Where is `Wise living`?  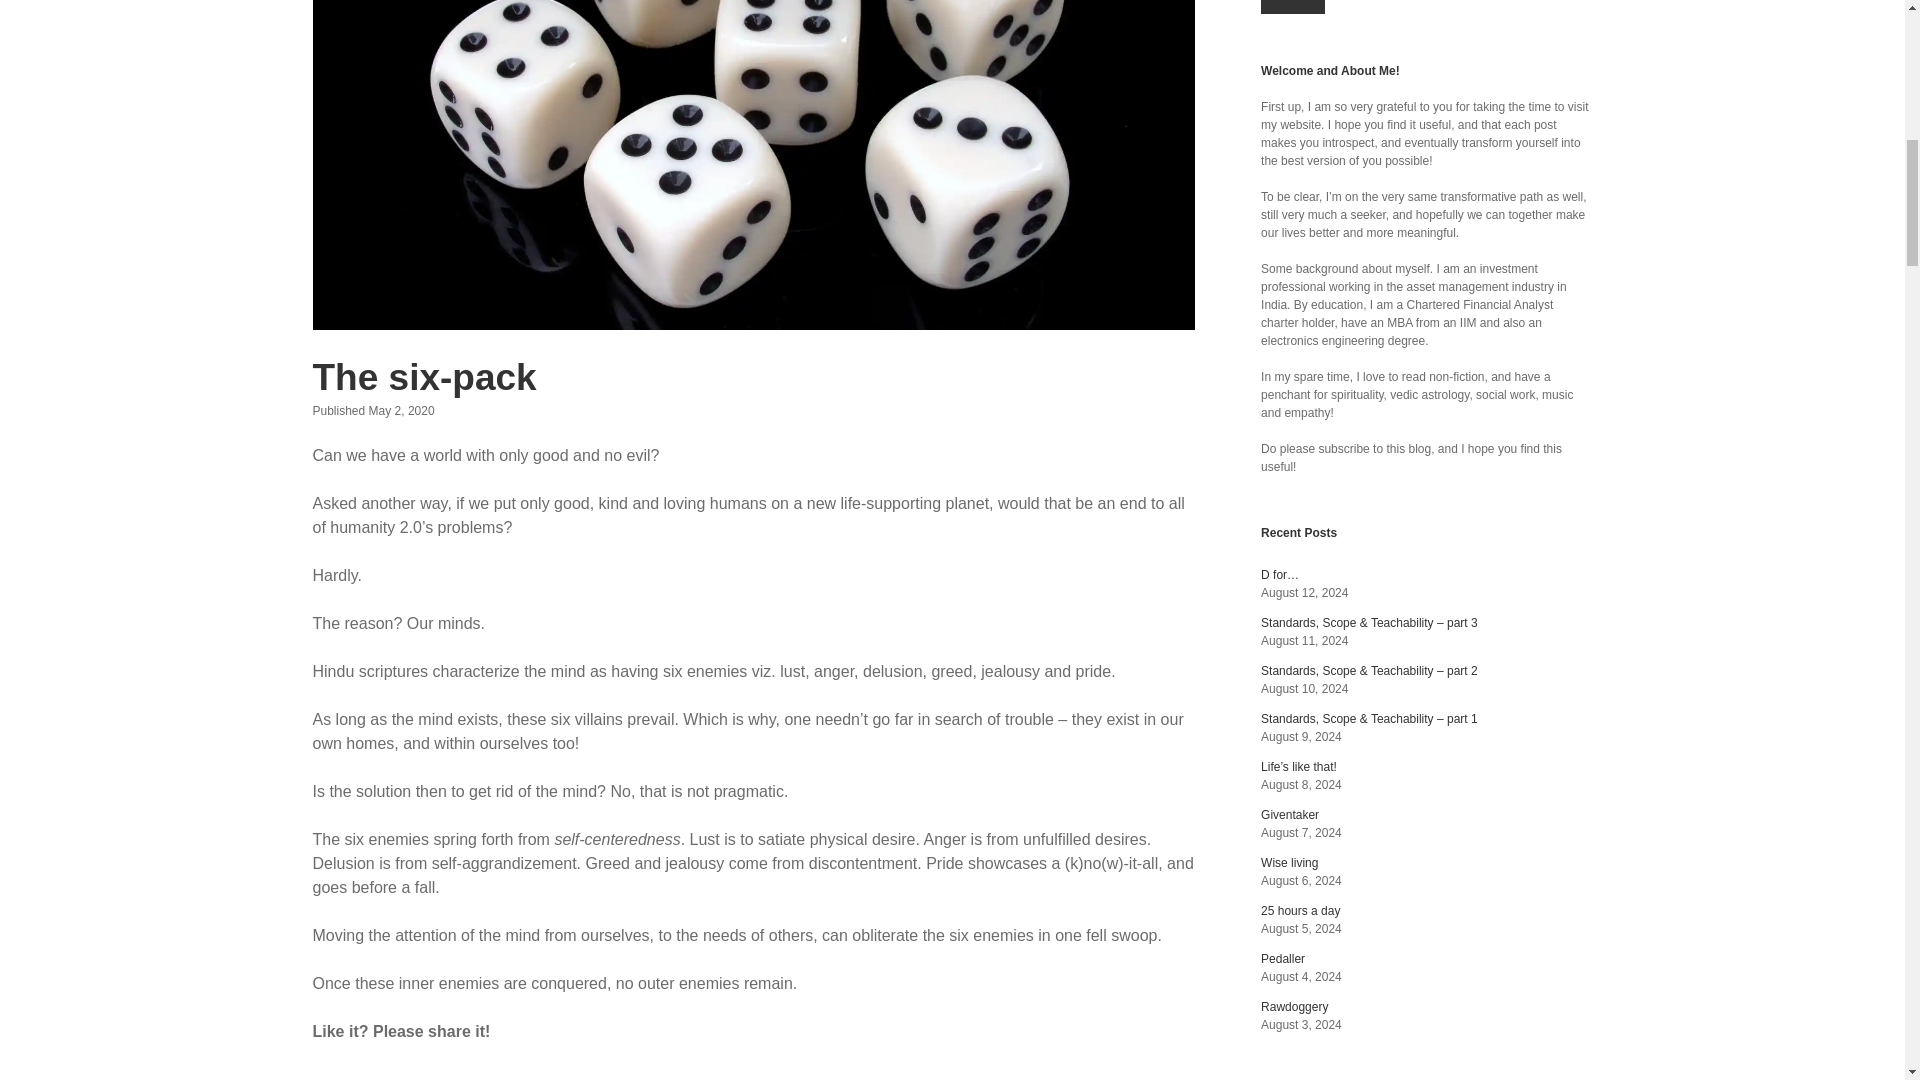 Wise living is located at coordinates (1289, 863).